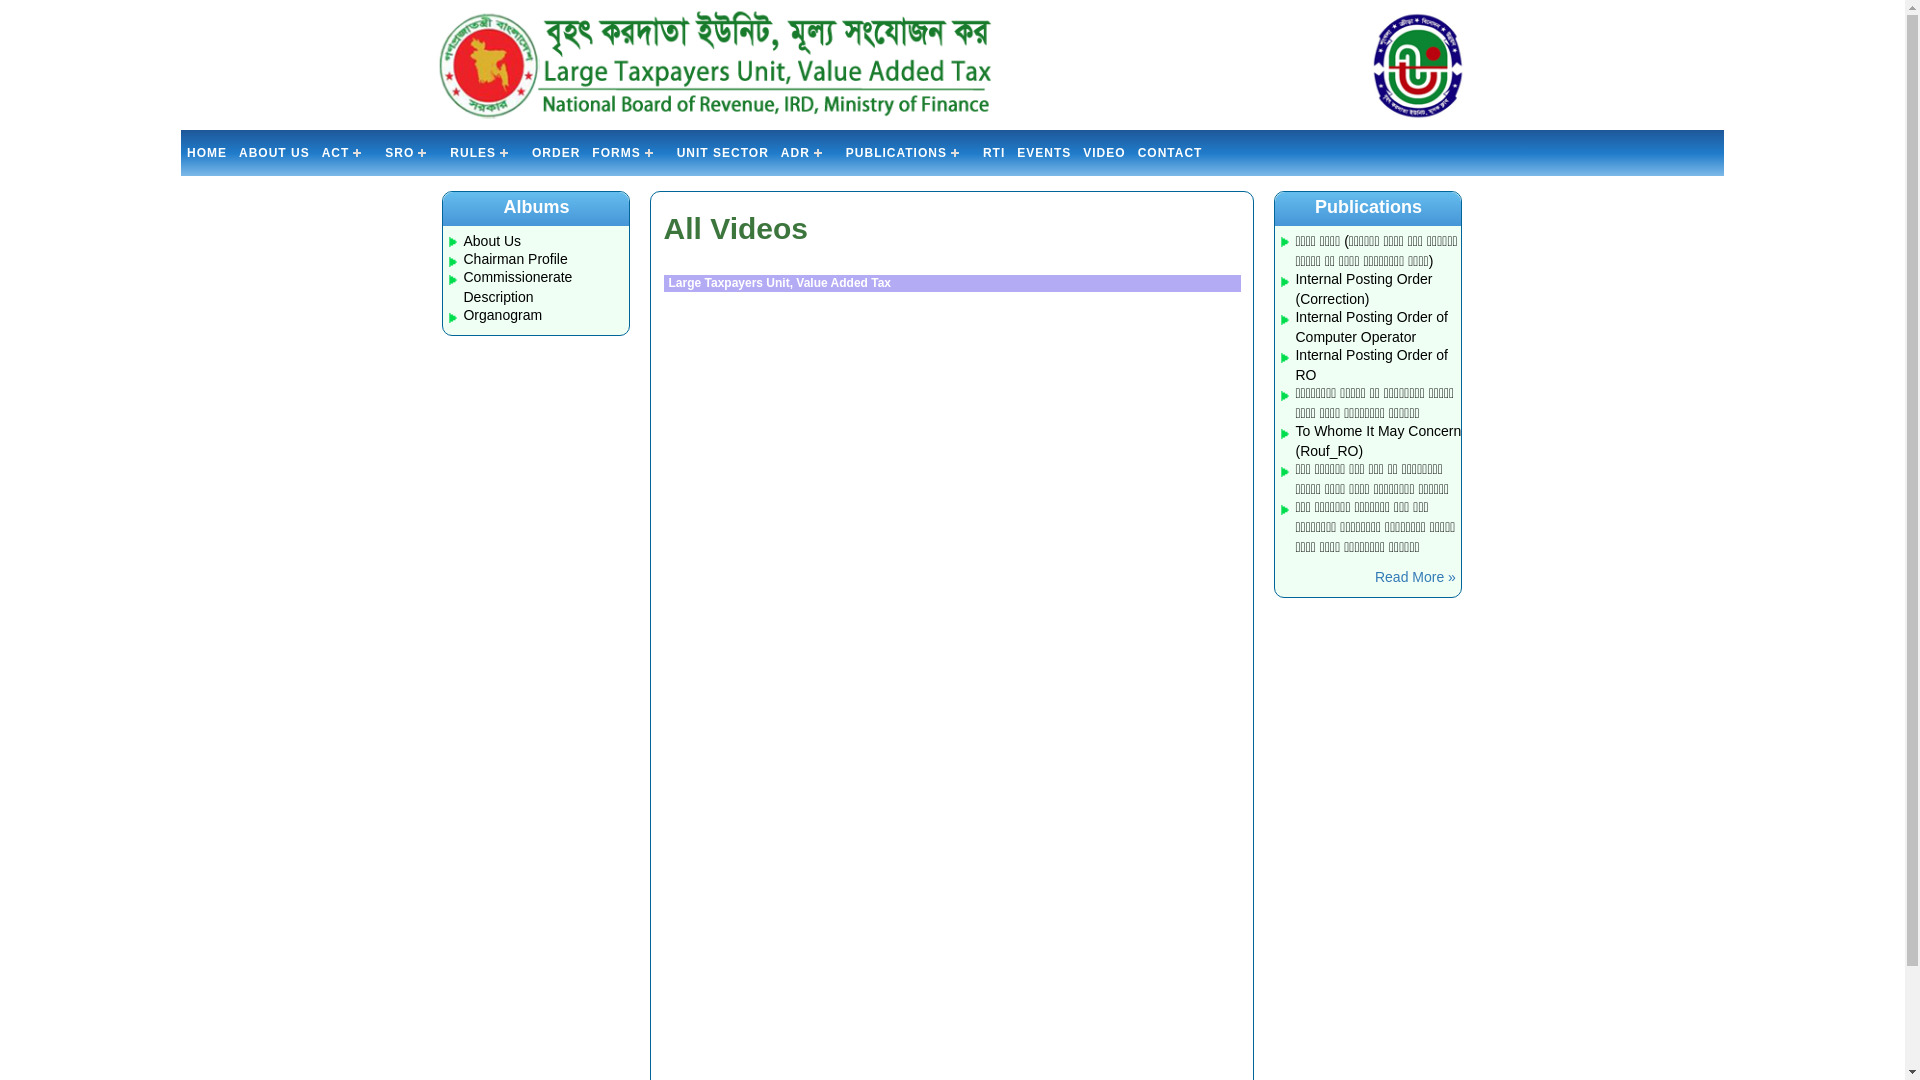  I want to click on ACT, so click(348, 153).